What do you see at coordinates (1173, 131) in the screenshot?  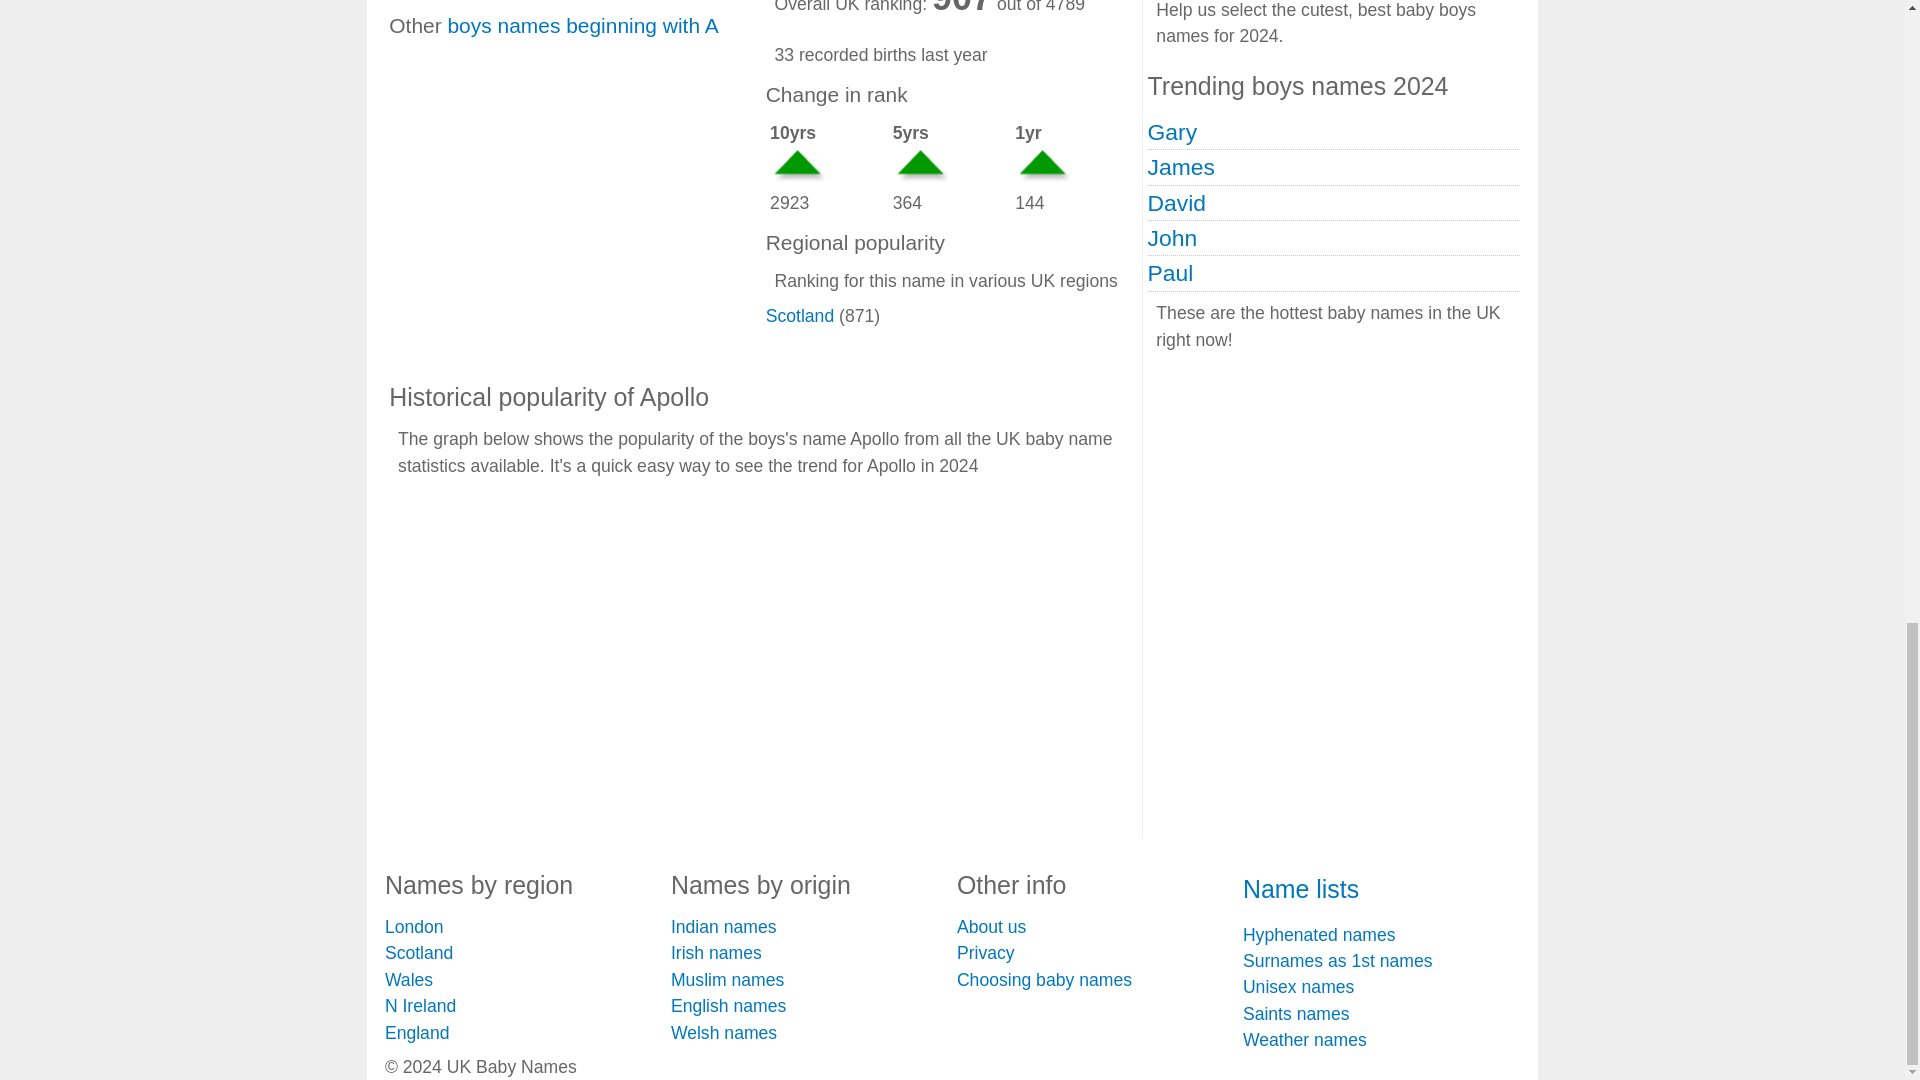 I see `Gary` at bounding box center [1173, 131].